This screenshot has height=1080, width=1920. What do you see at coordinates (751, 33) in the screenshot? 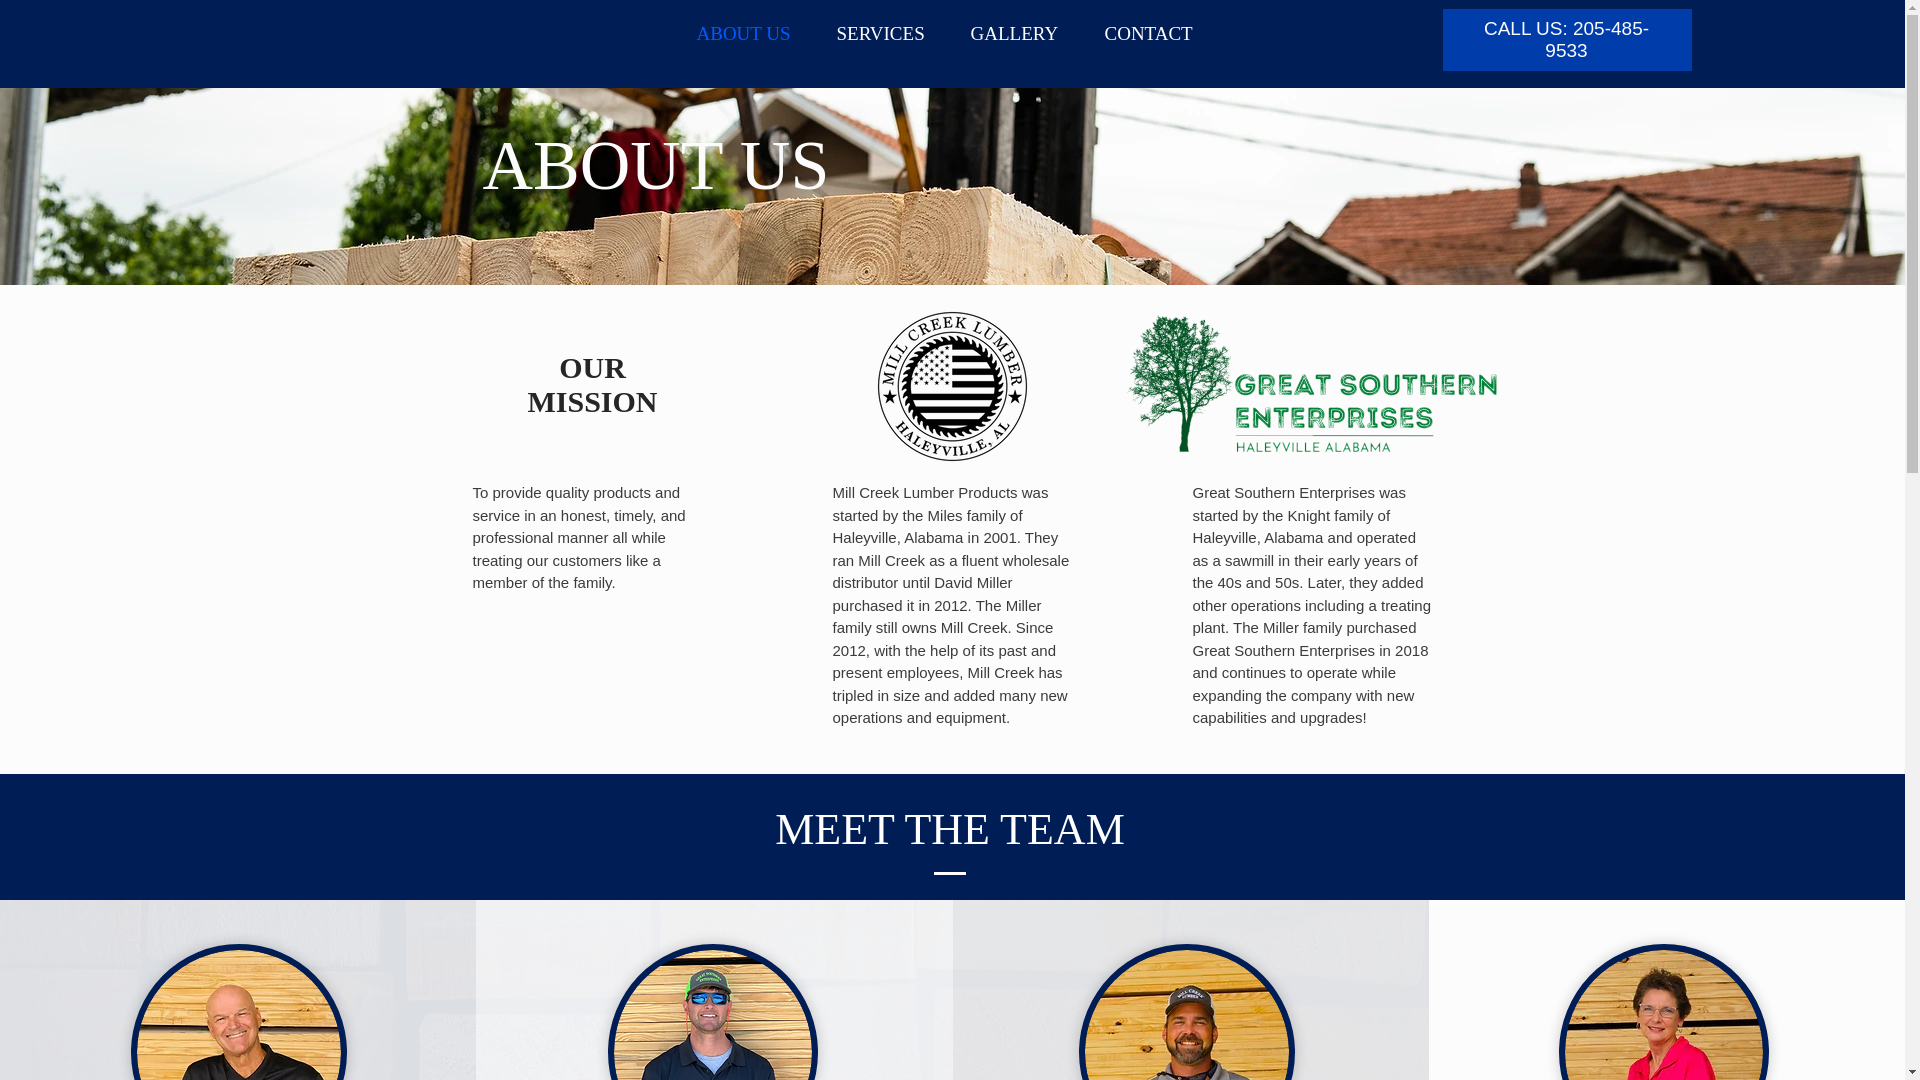
I see `ABOUT US` at bounding box center [751, 33].